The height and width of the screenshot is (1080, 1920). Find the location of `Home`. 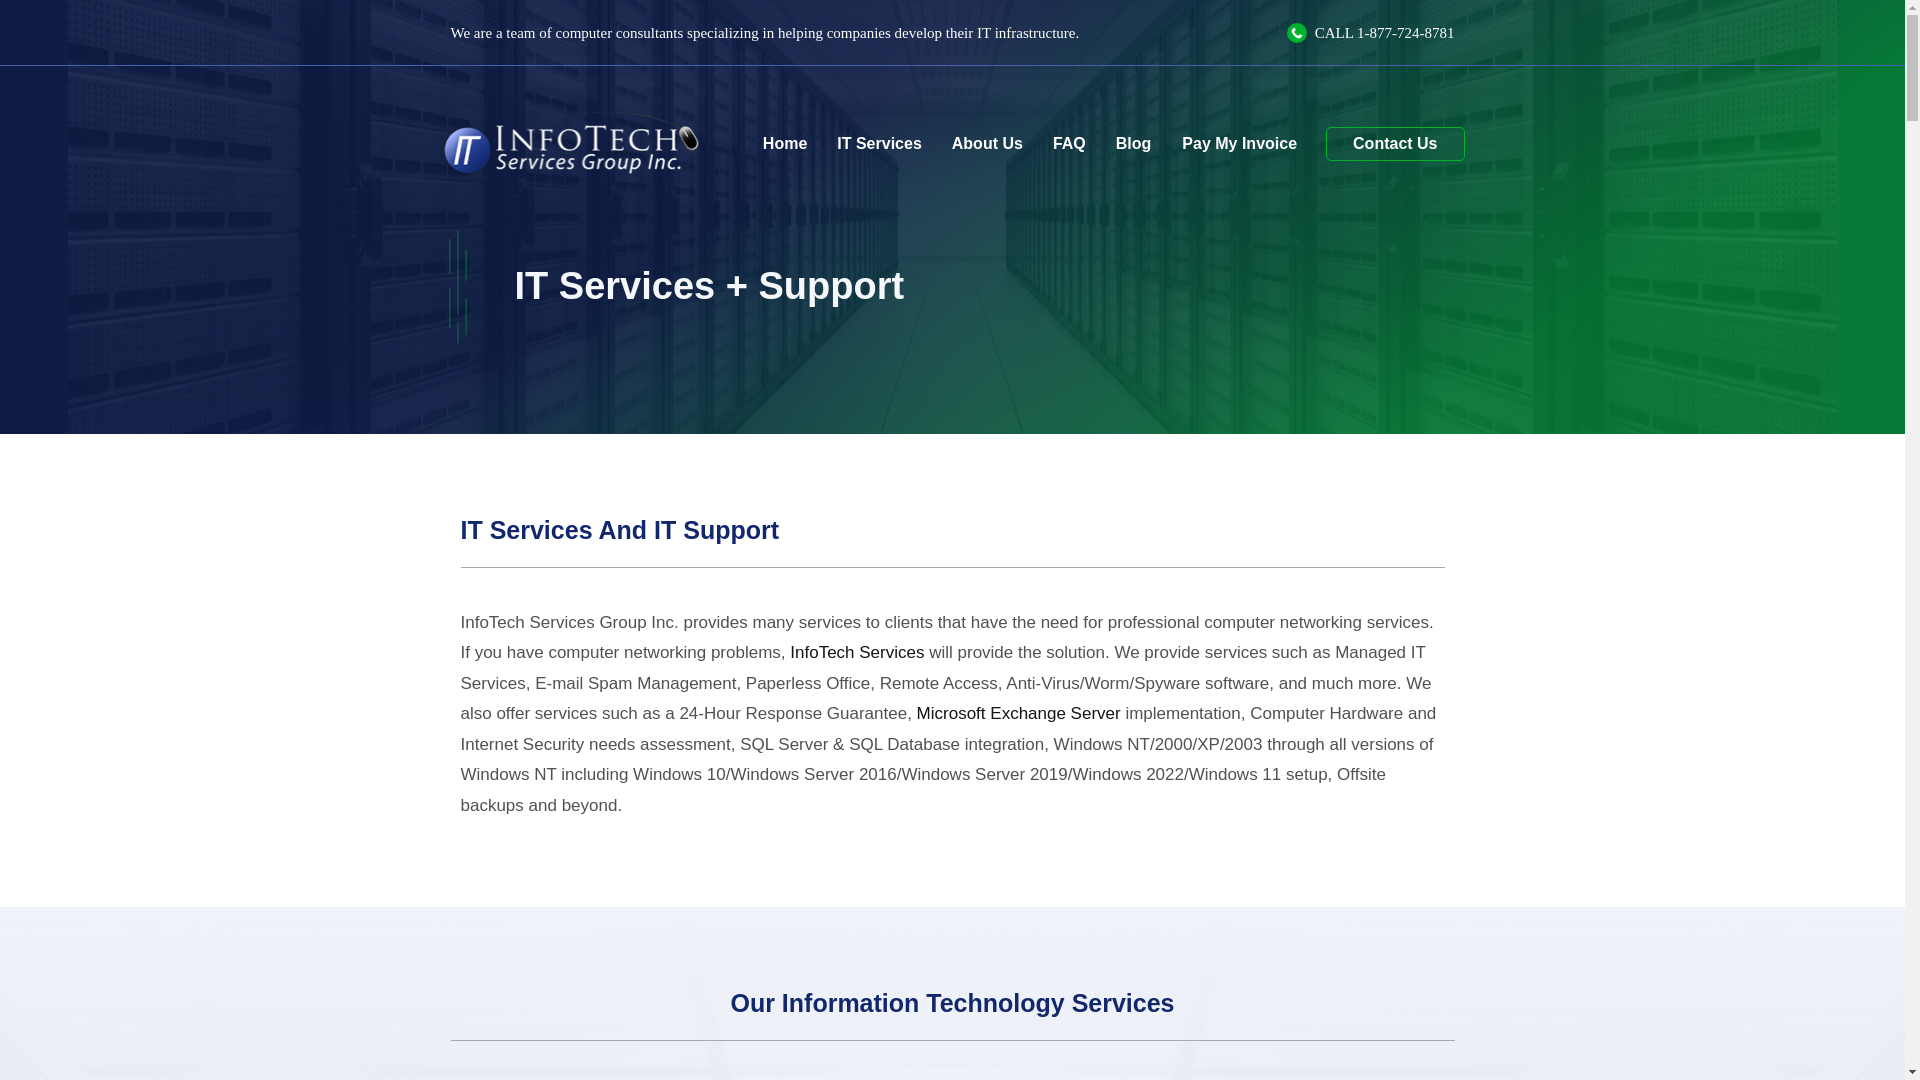

Home is located at coordinates (784, 144).